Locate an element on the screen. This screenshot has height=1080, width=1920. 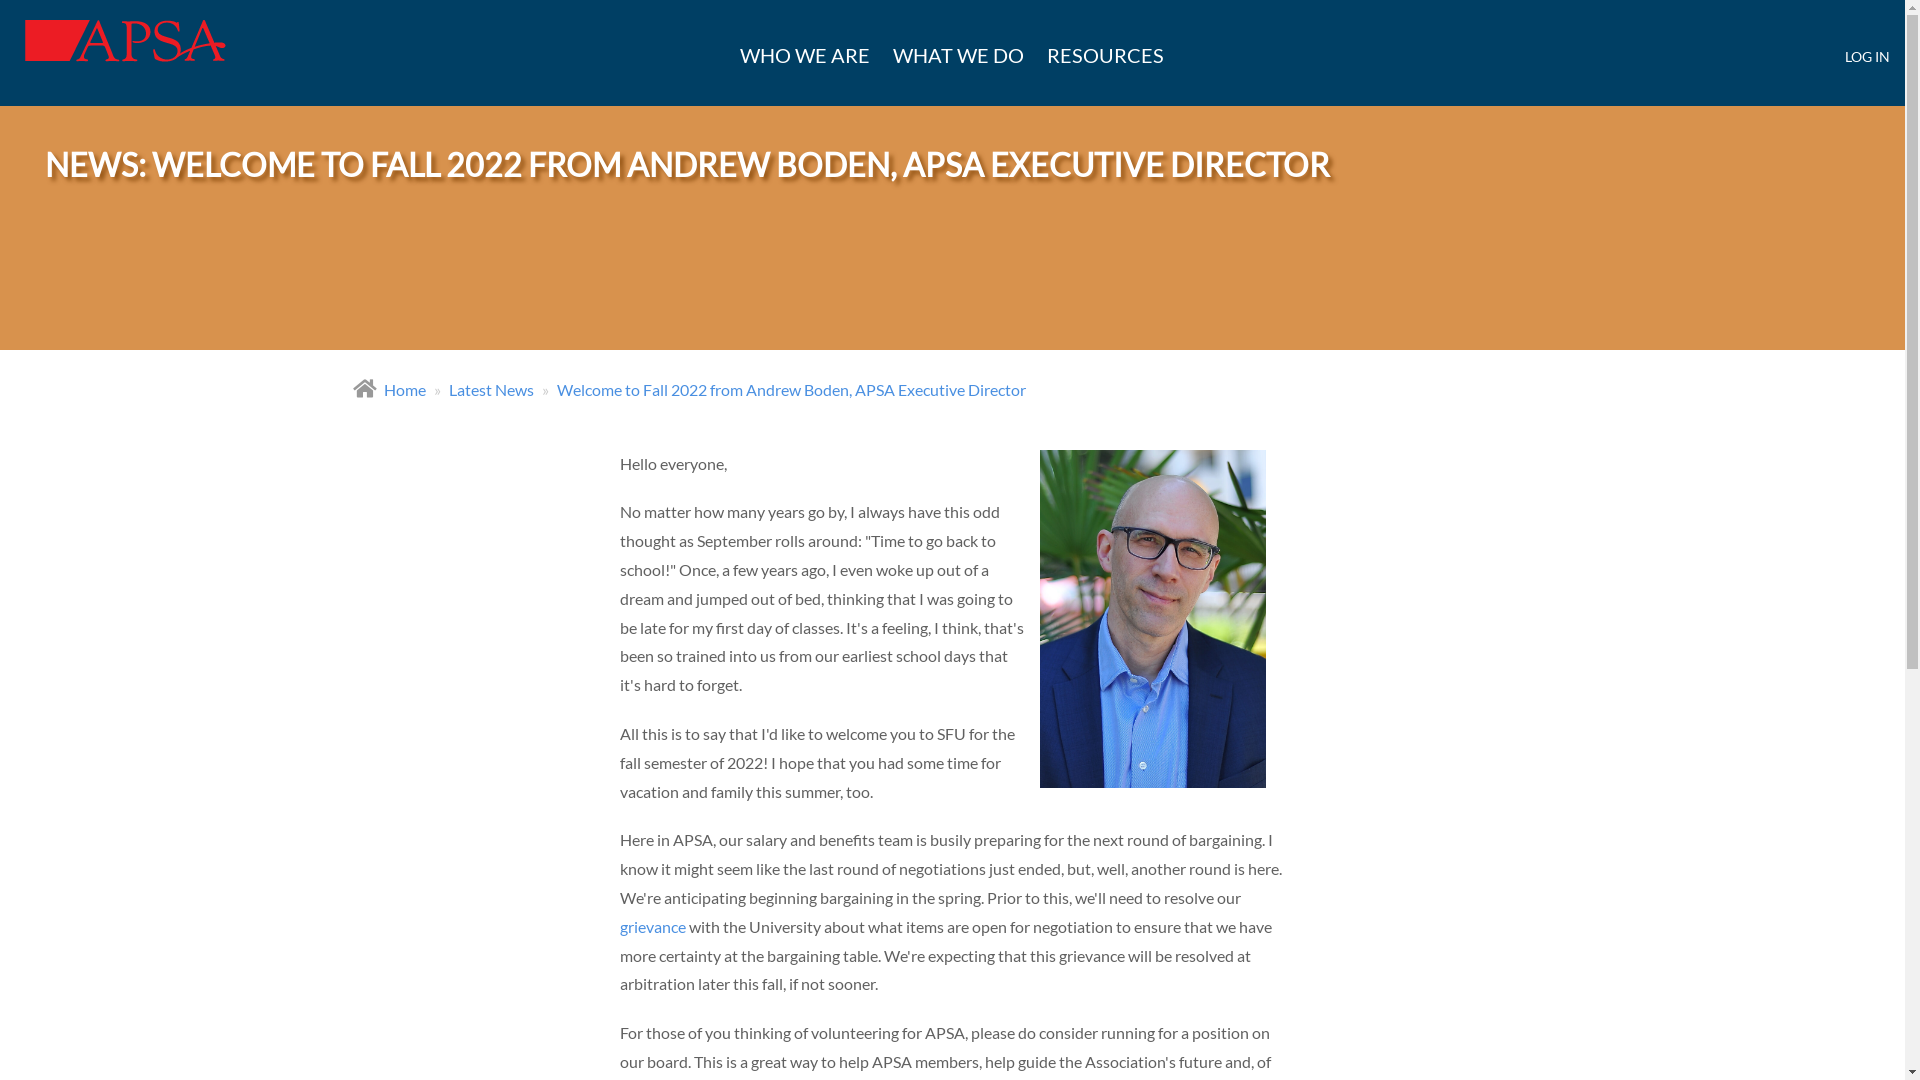
WHO WE ARE is located at coordinates (805, 56).